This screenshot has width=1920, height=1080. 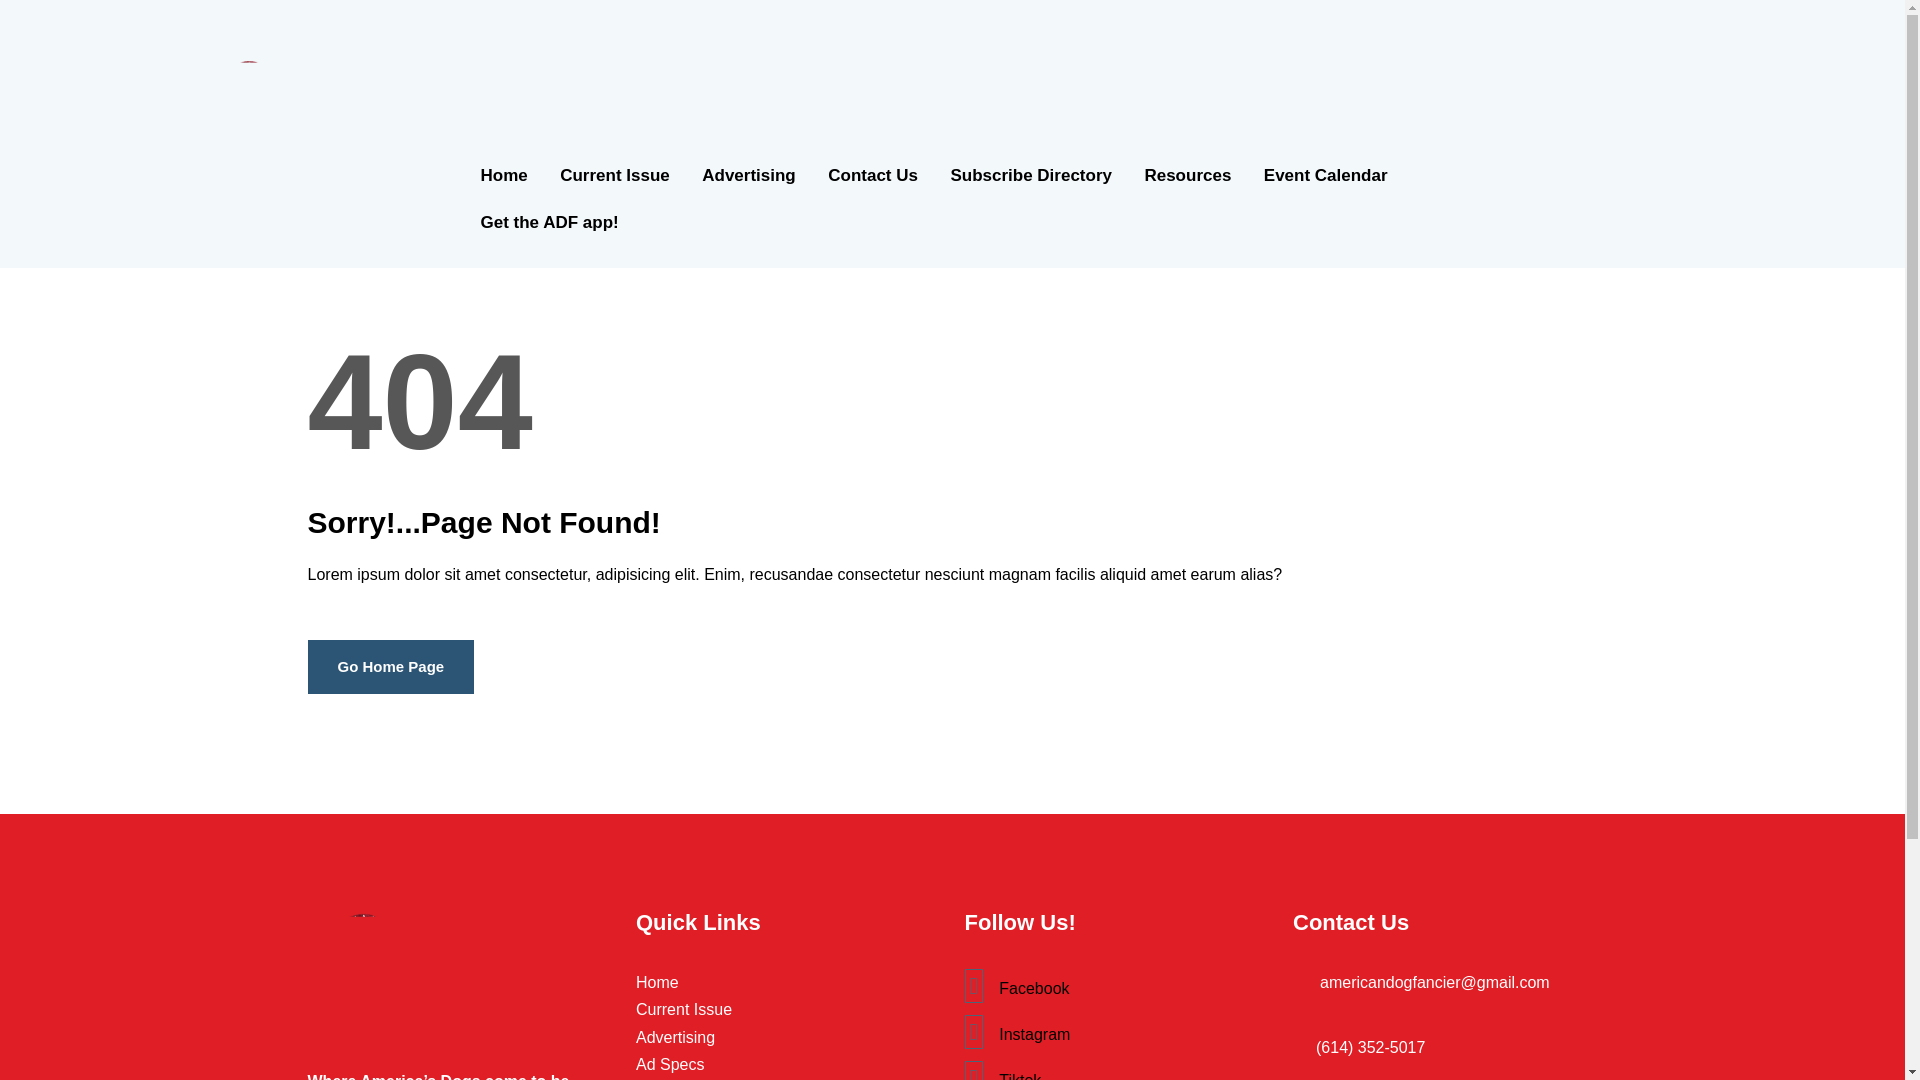 I want to click on Contact Us, so click(x=872, y=175).